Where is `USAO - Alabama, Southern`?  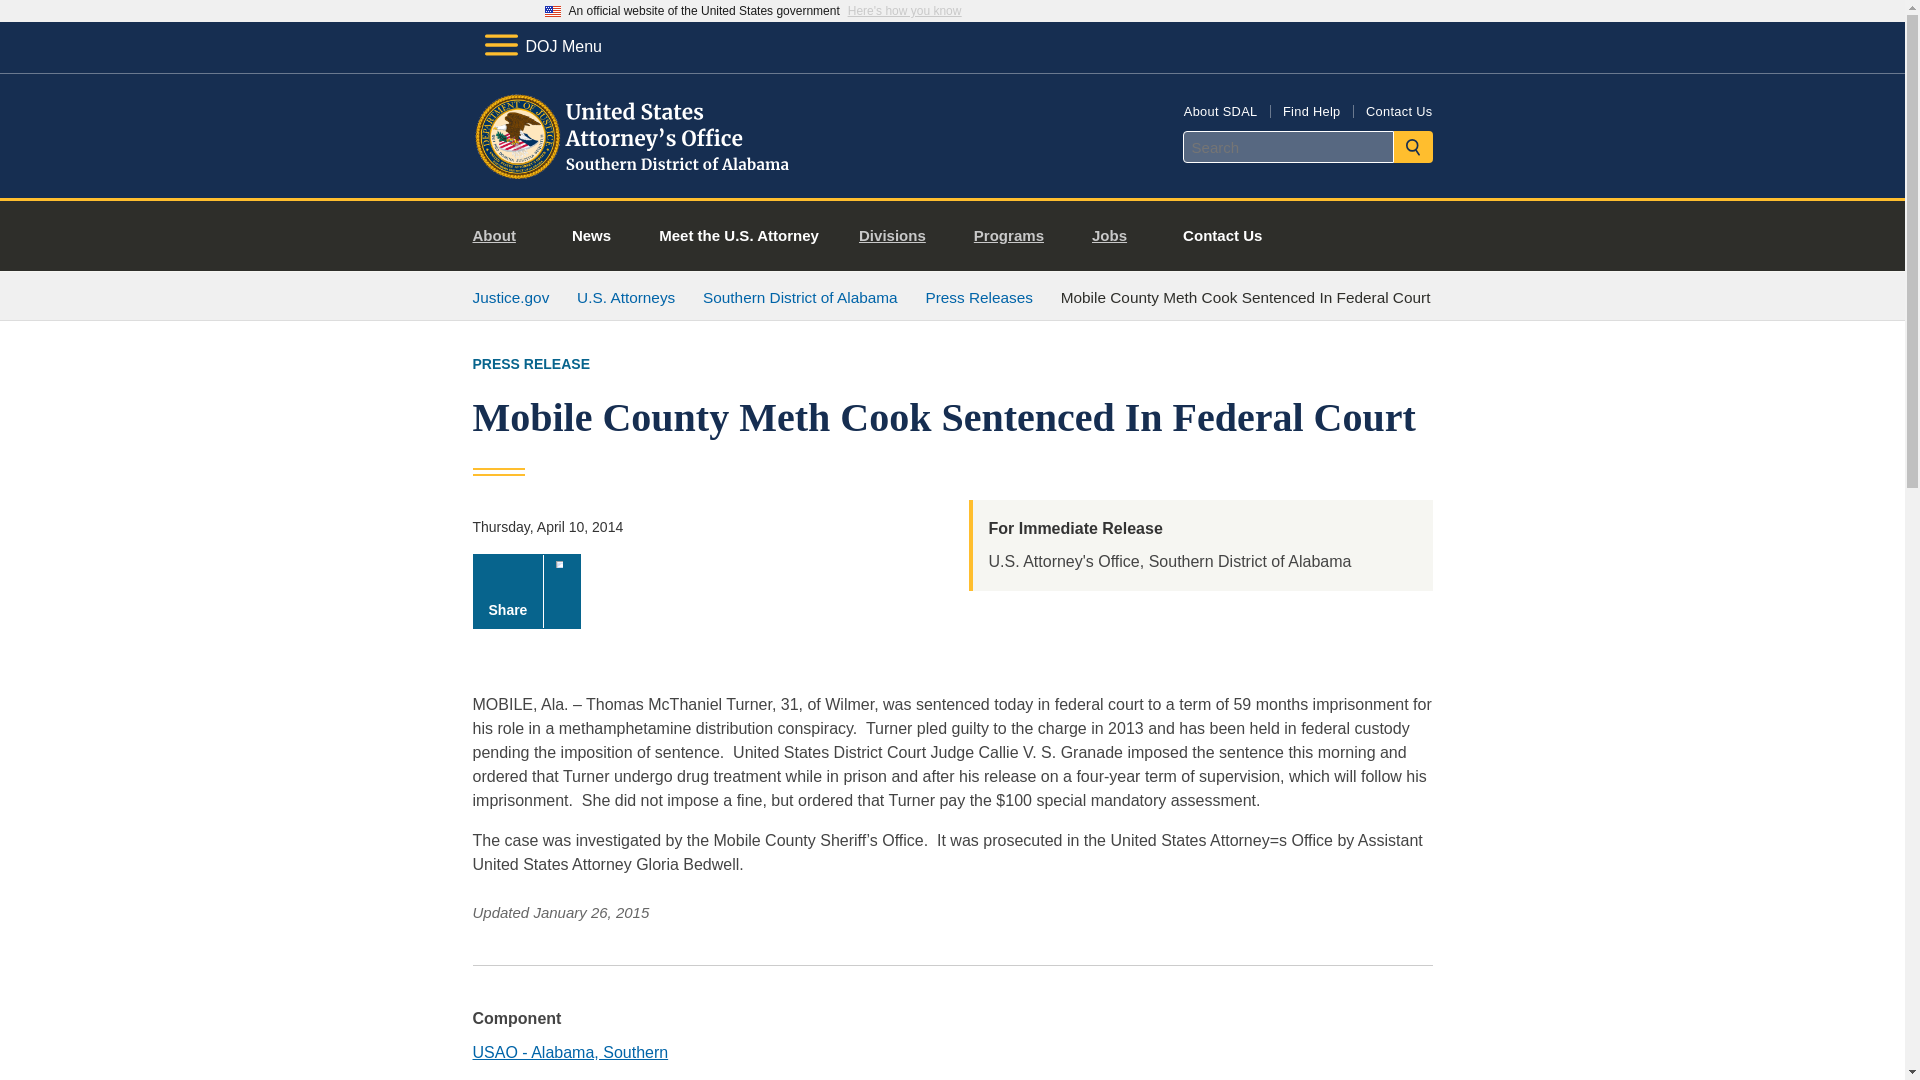 USAO - Alabama, Southern is located at coordinates (570, 1052).